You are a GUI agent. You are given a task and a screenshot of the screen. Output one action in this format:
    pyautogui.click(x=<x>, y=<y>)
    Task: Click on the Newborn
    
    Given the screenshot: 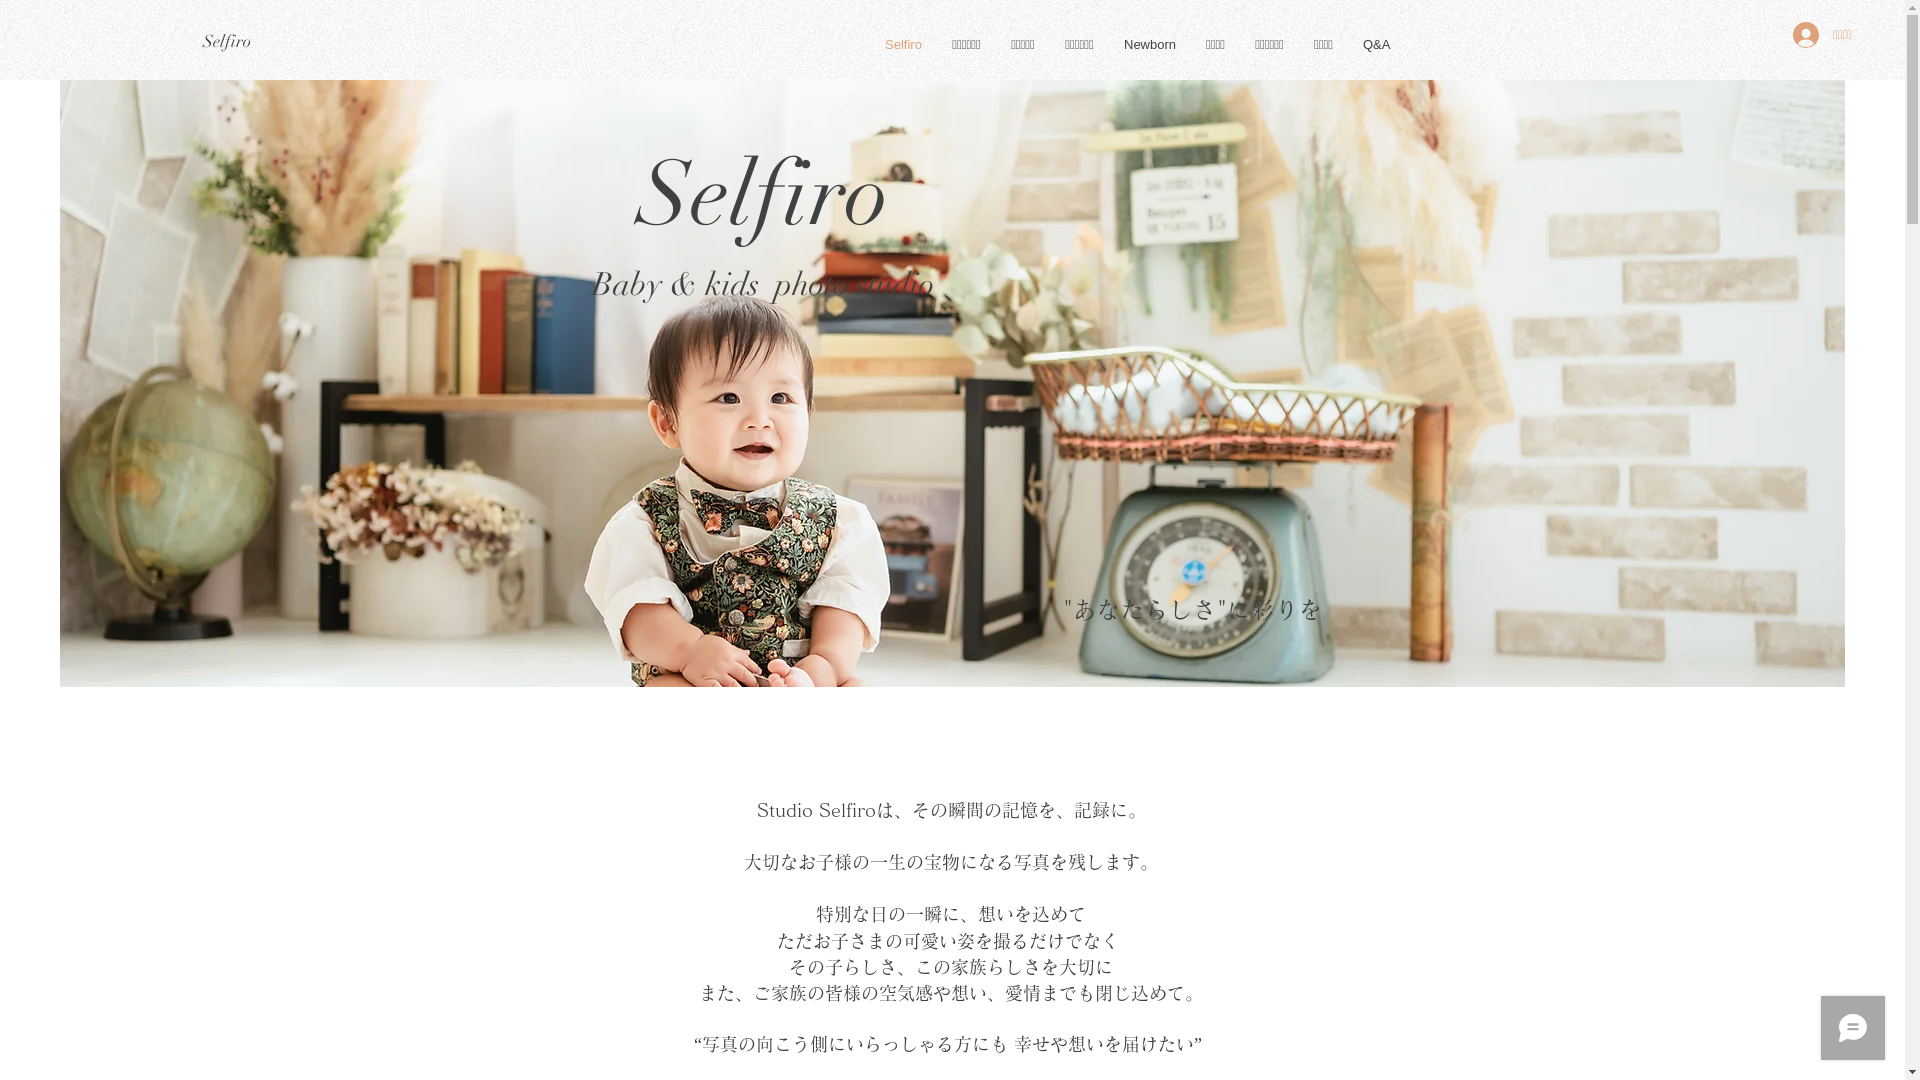 What is the action you would take?
    pyautogui.click(x=1150, y=45)
    